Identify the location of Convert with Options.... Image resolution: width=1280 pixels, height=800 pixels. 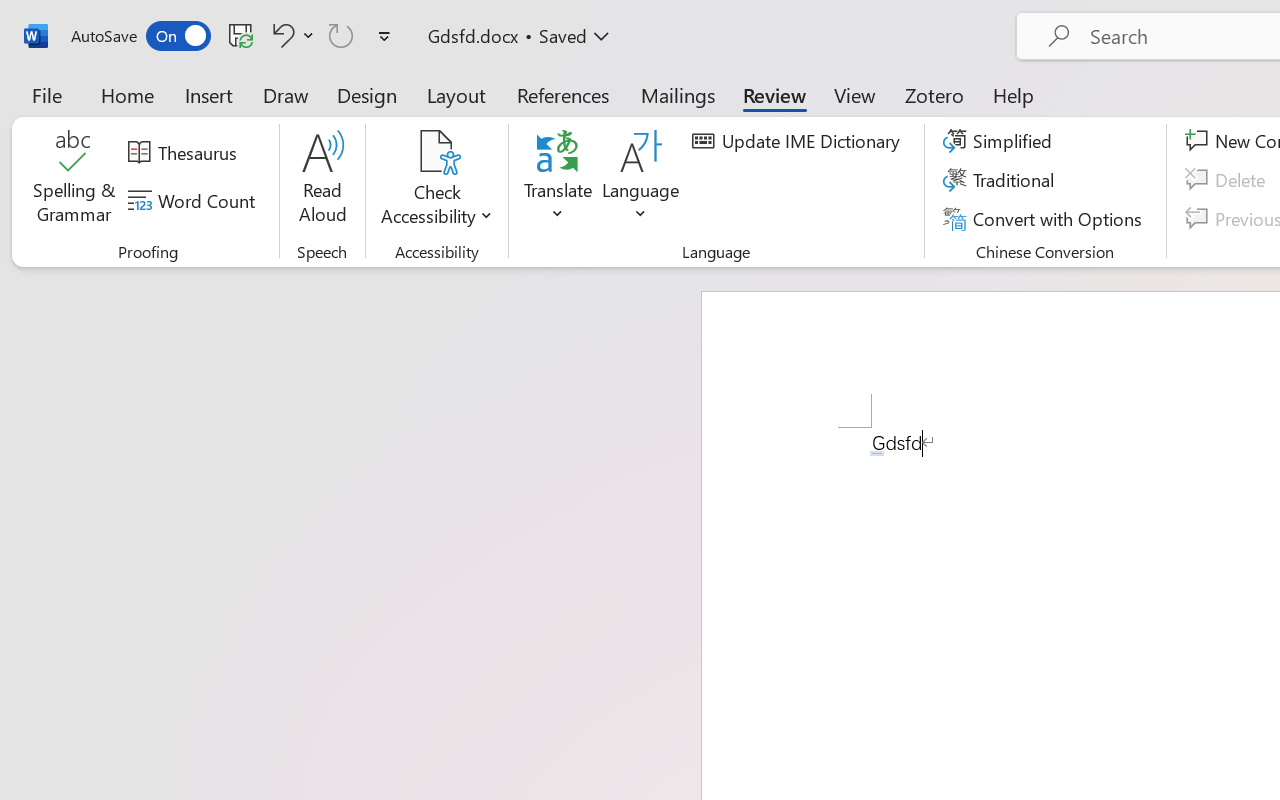
(1045, 218).